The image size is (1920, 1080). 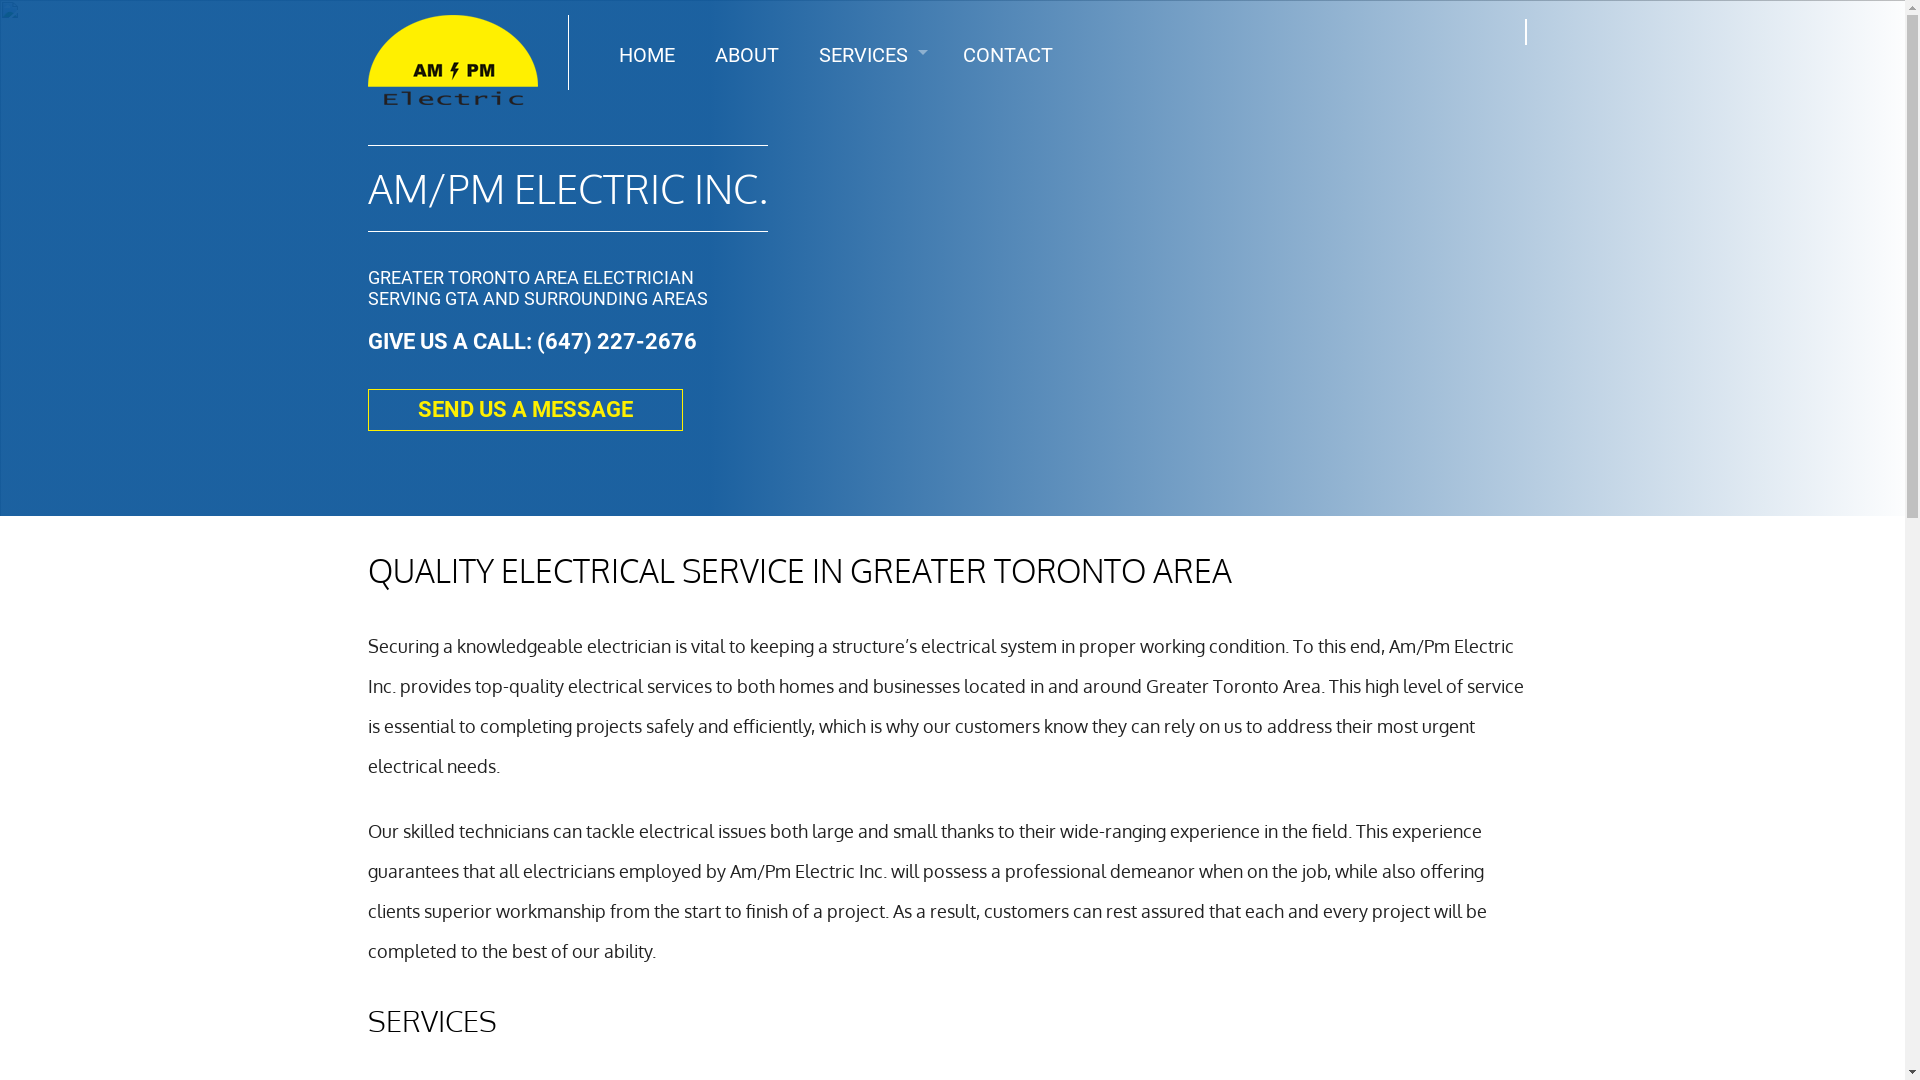 What do you see at coordinates (526, 410) in the screenshot?
I see `SEND US A MESSAGE` at bounding box center [526, 410].